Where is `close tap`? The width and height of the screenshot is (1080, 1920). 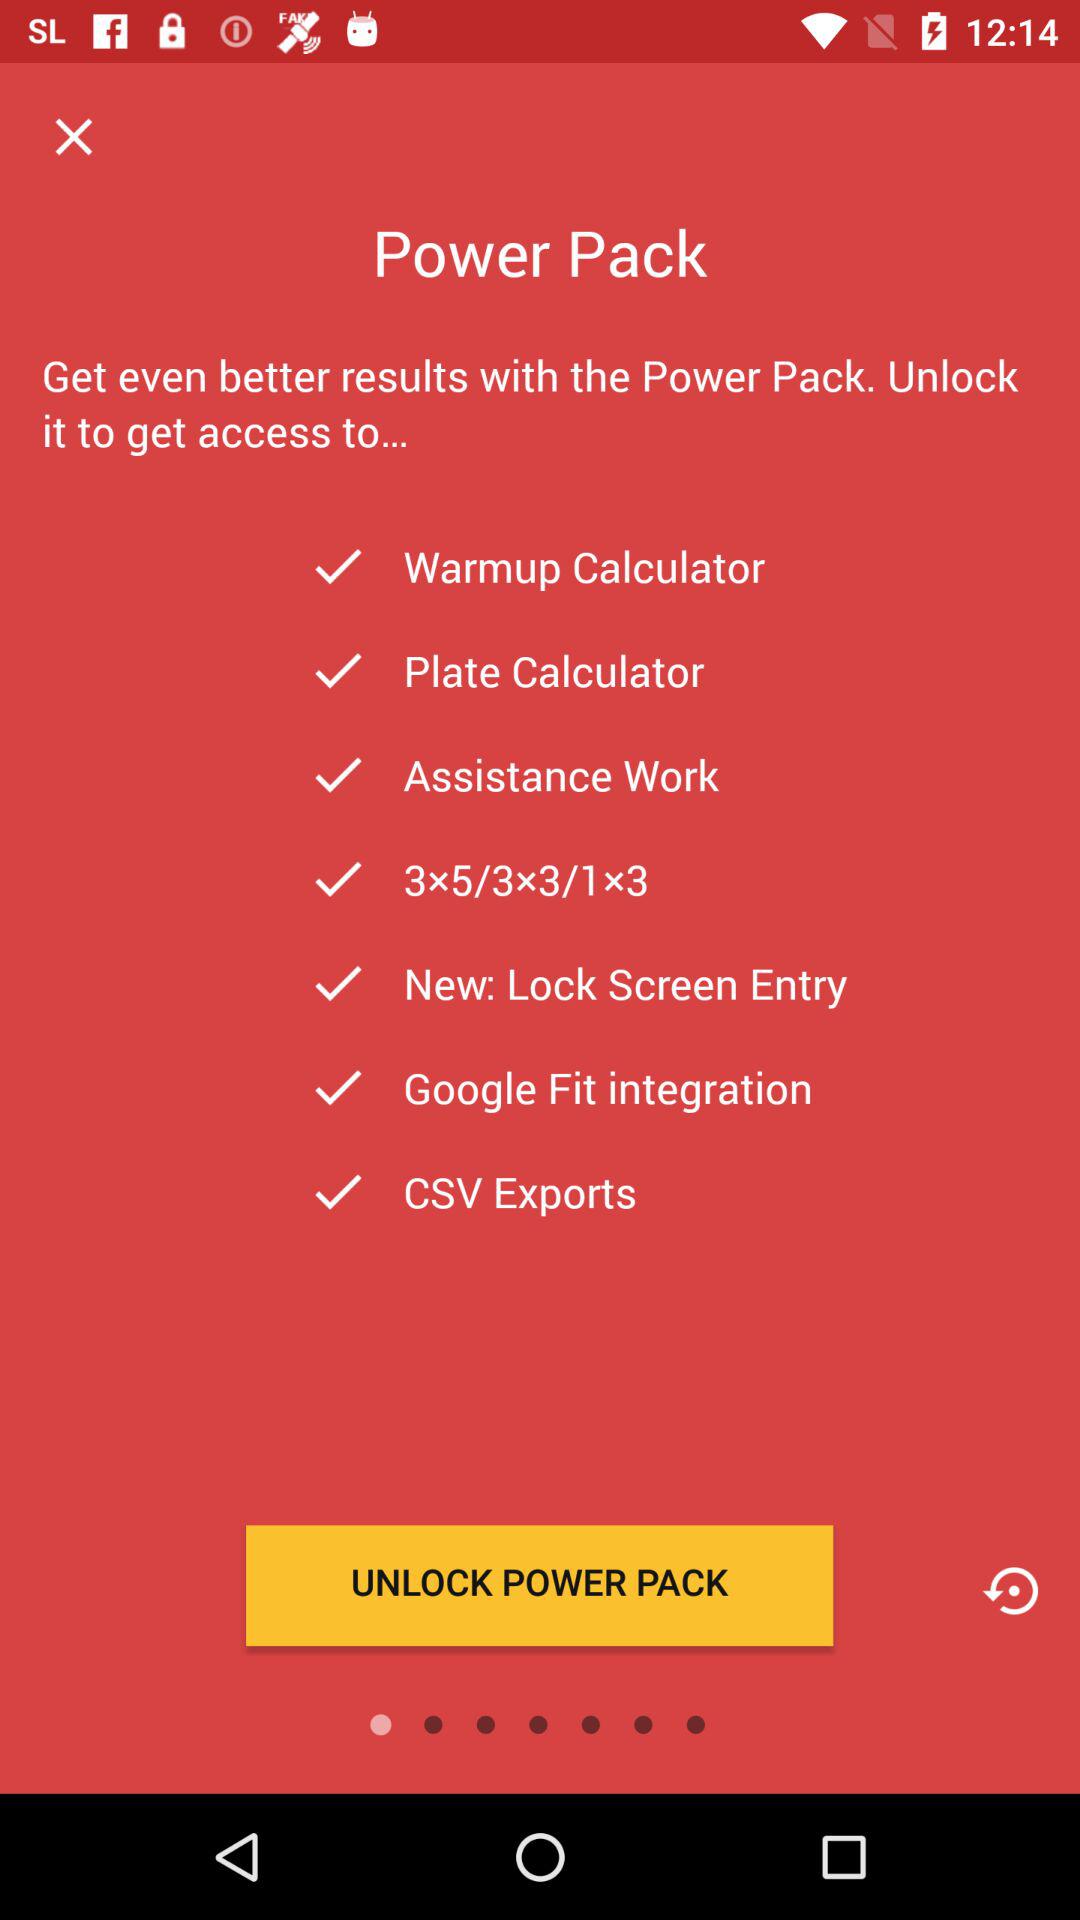
close tap is located at coordinates (74, 136).